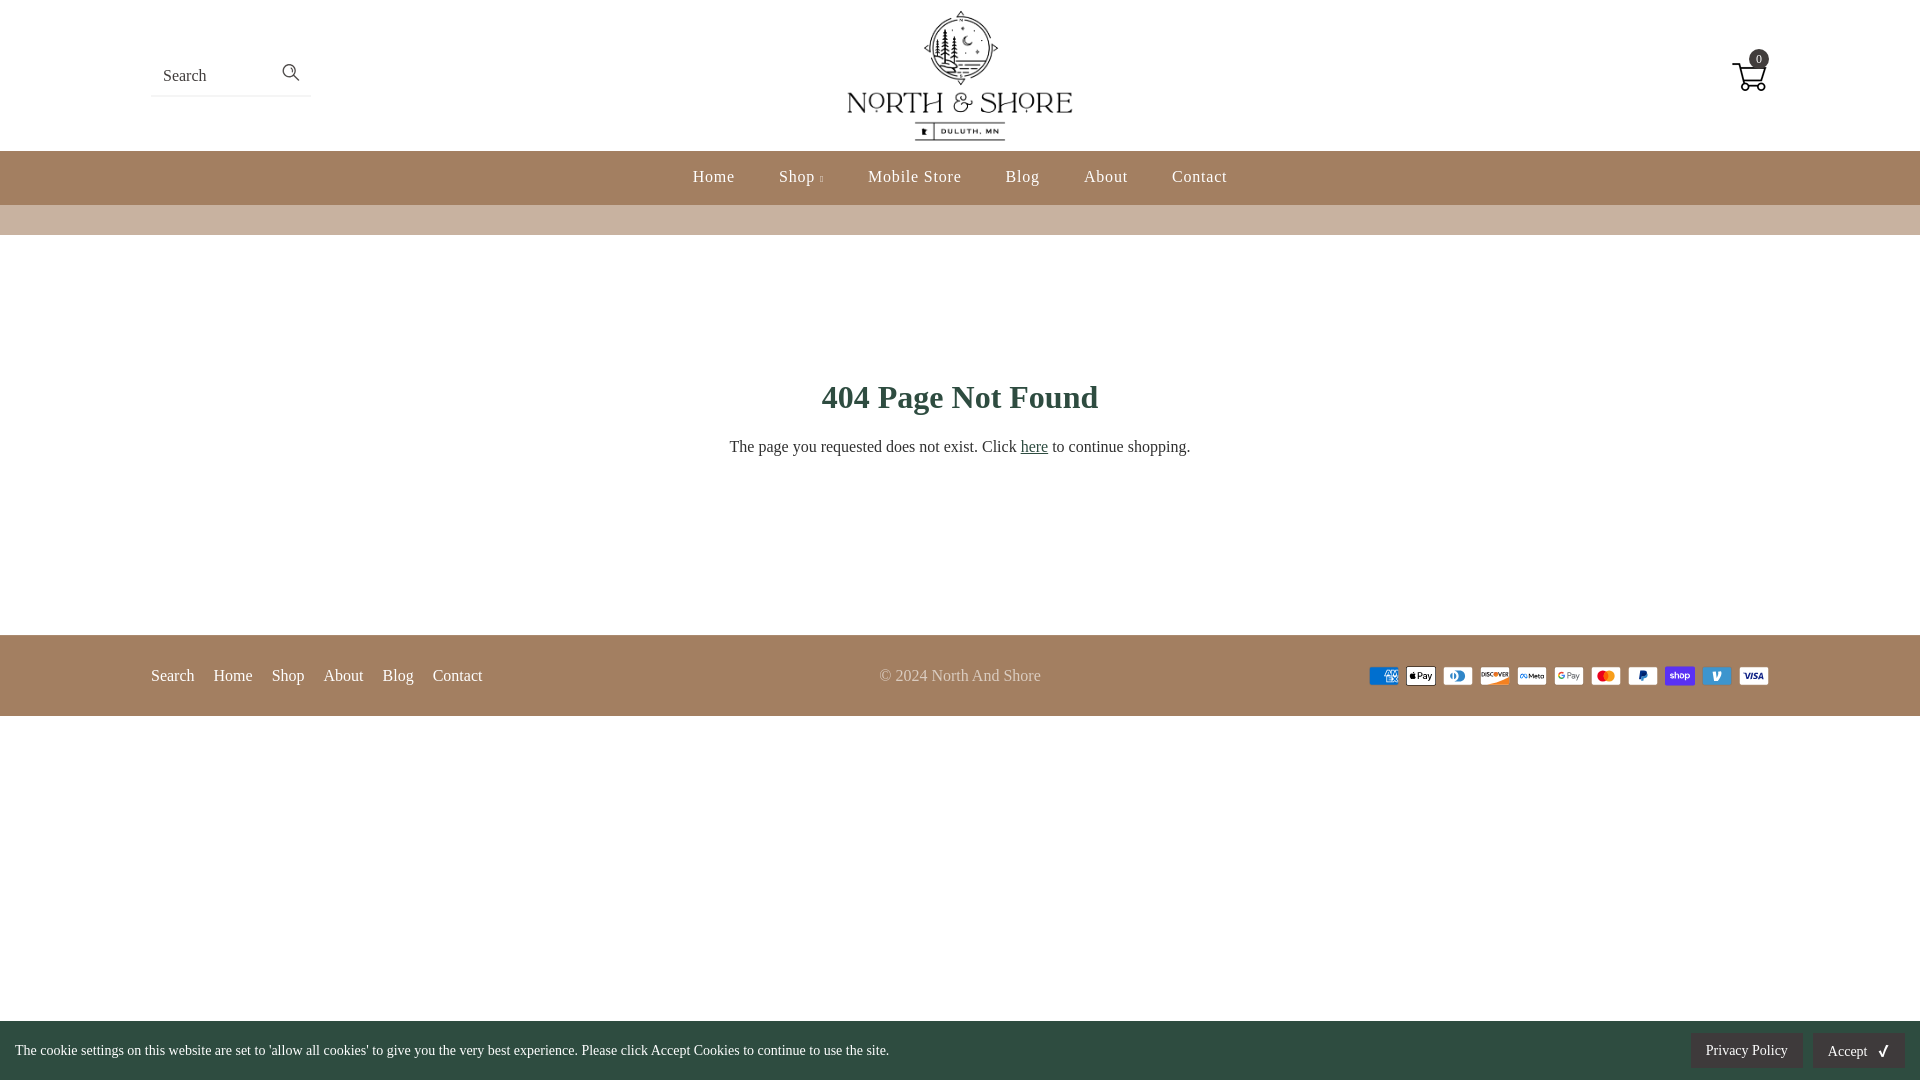 Image resolution: width=1920 pixels, height=1080 pixels. I want to click on Shop Pay, so click(1680, 676).